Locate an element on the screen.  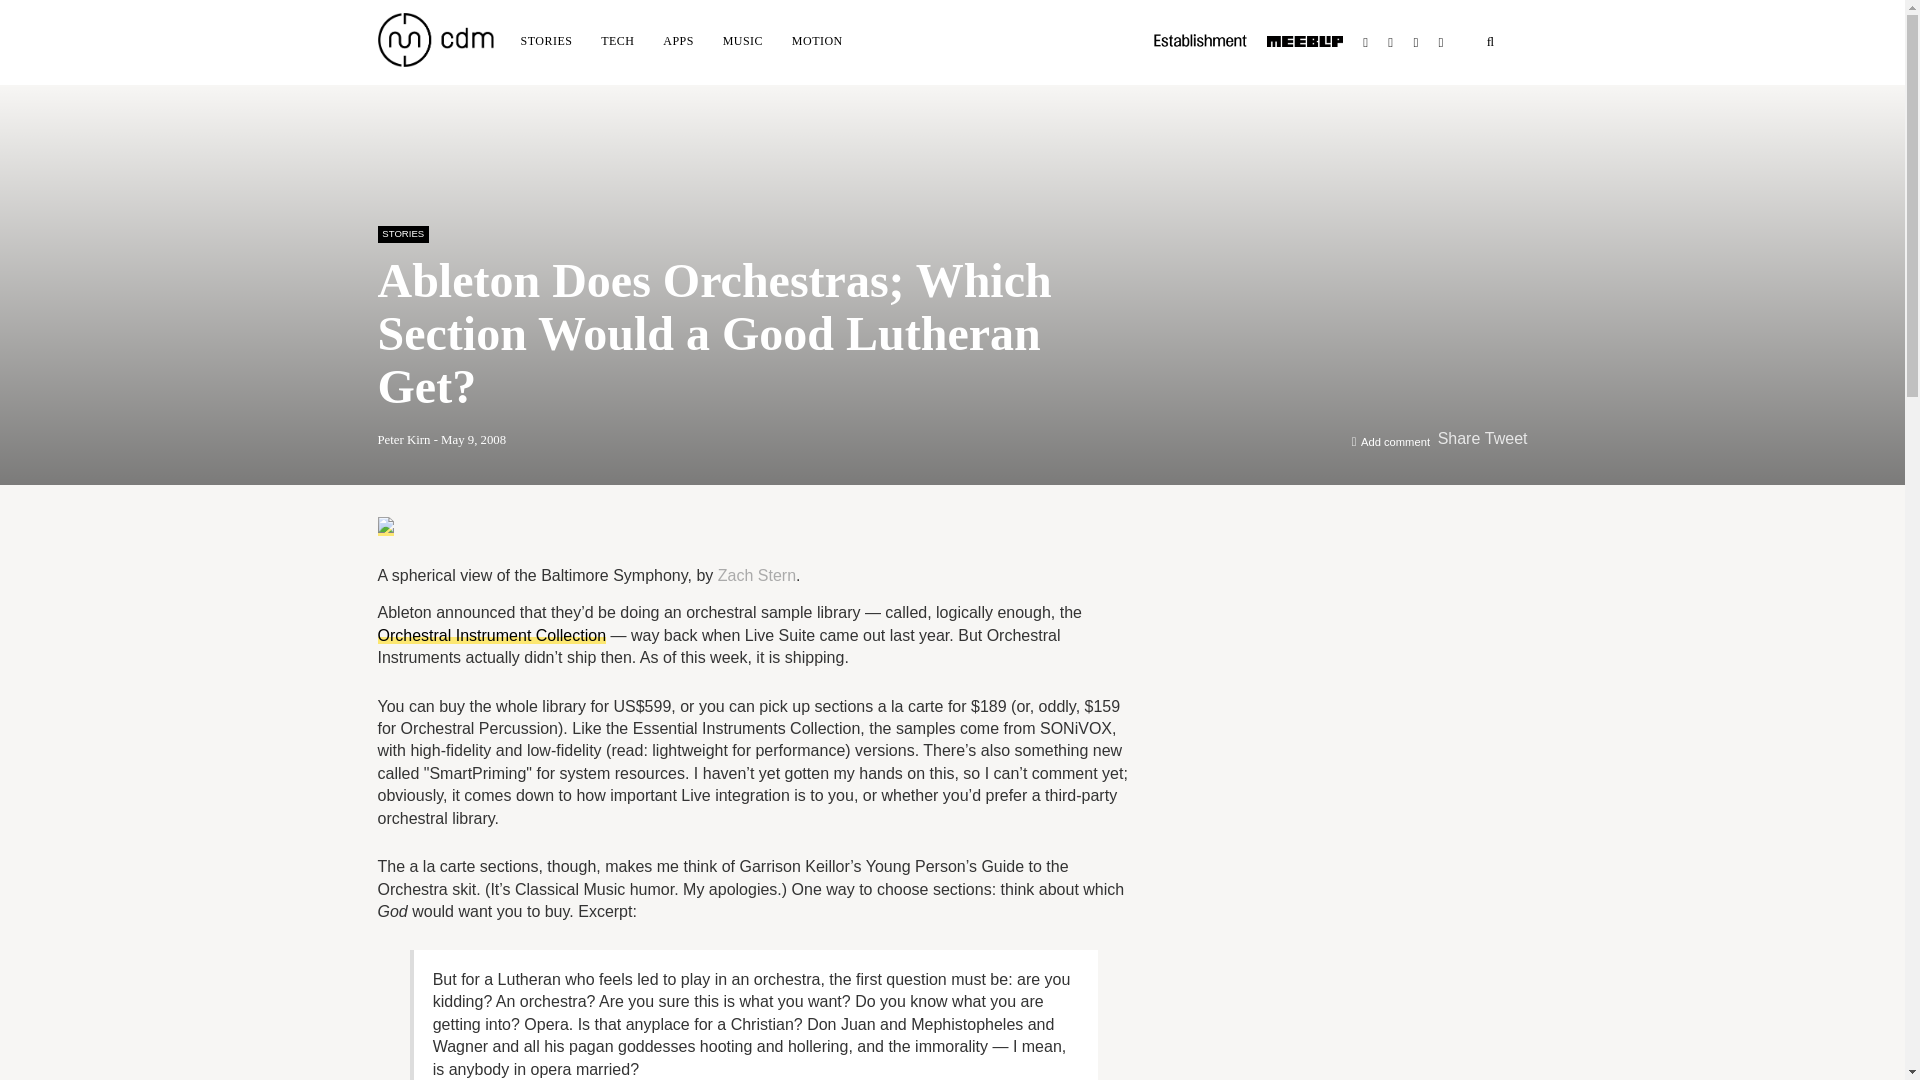
MOTION is located at coordinates (816, 40).